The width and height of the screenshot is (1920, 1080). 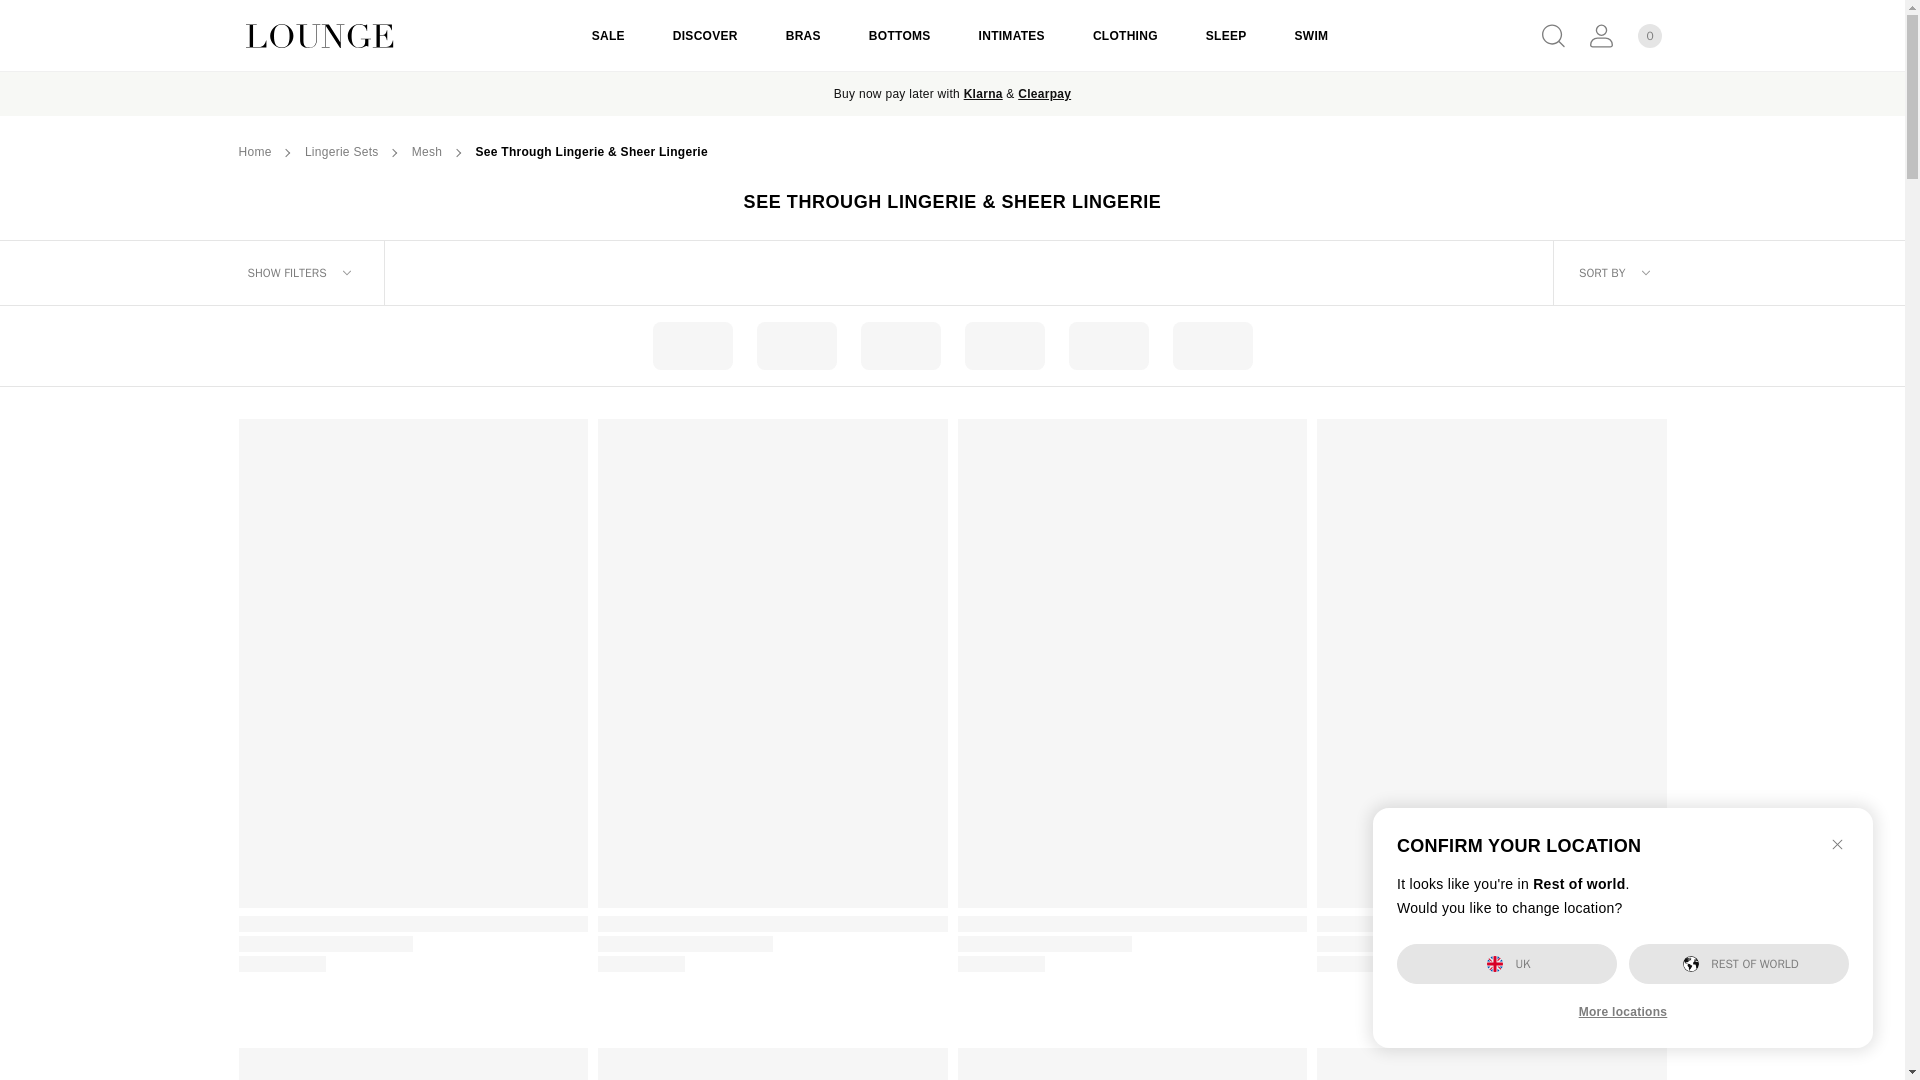 What do you see at coordinates (803, 36) in the screenshot?
I see `BRAS` at bounding box center [803, 36].